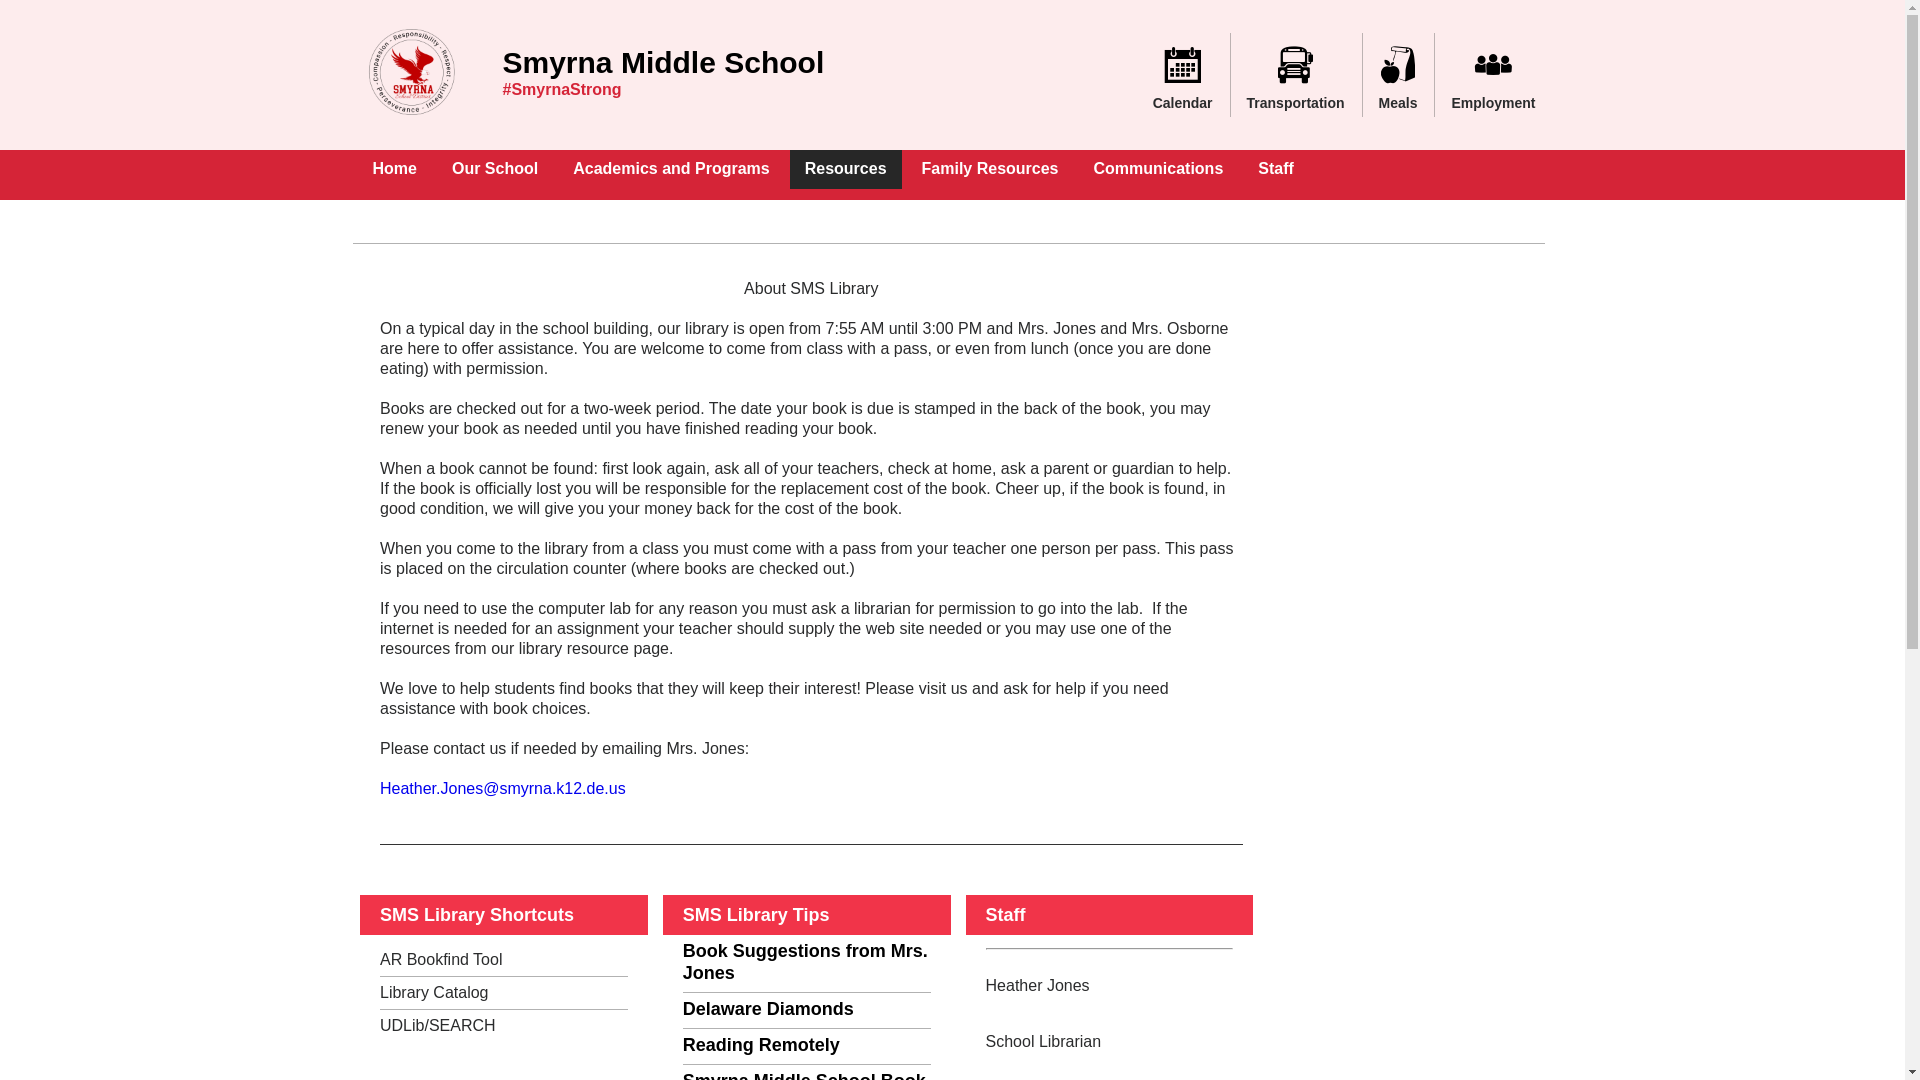 The height and width of the screenshot is (1080, 1920). I want to click on Our School, so click(494, 170).